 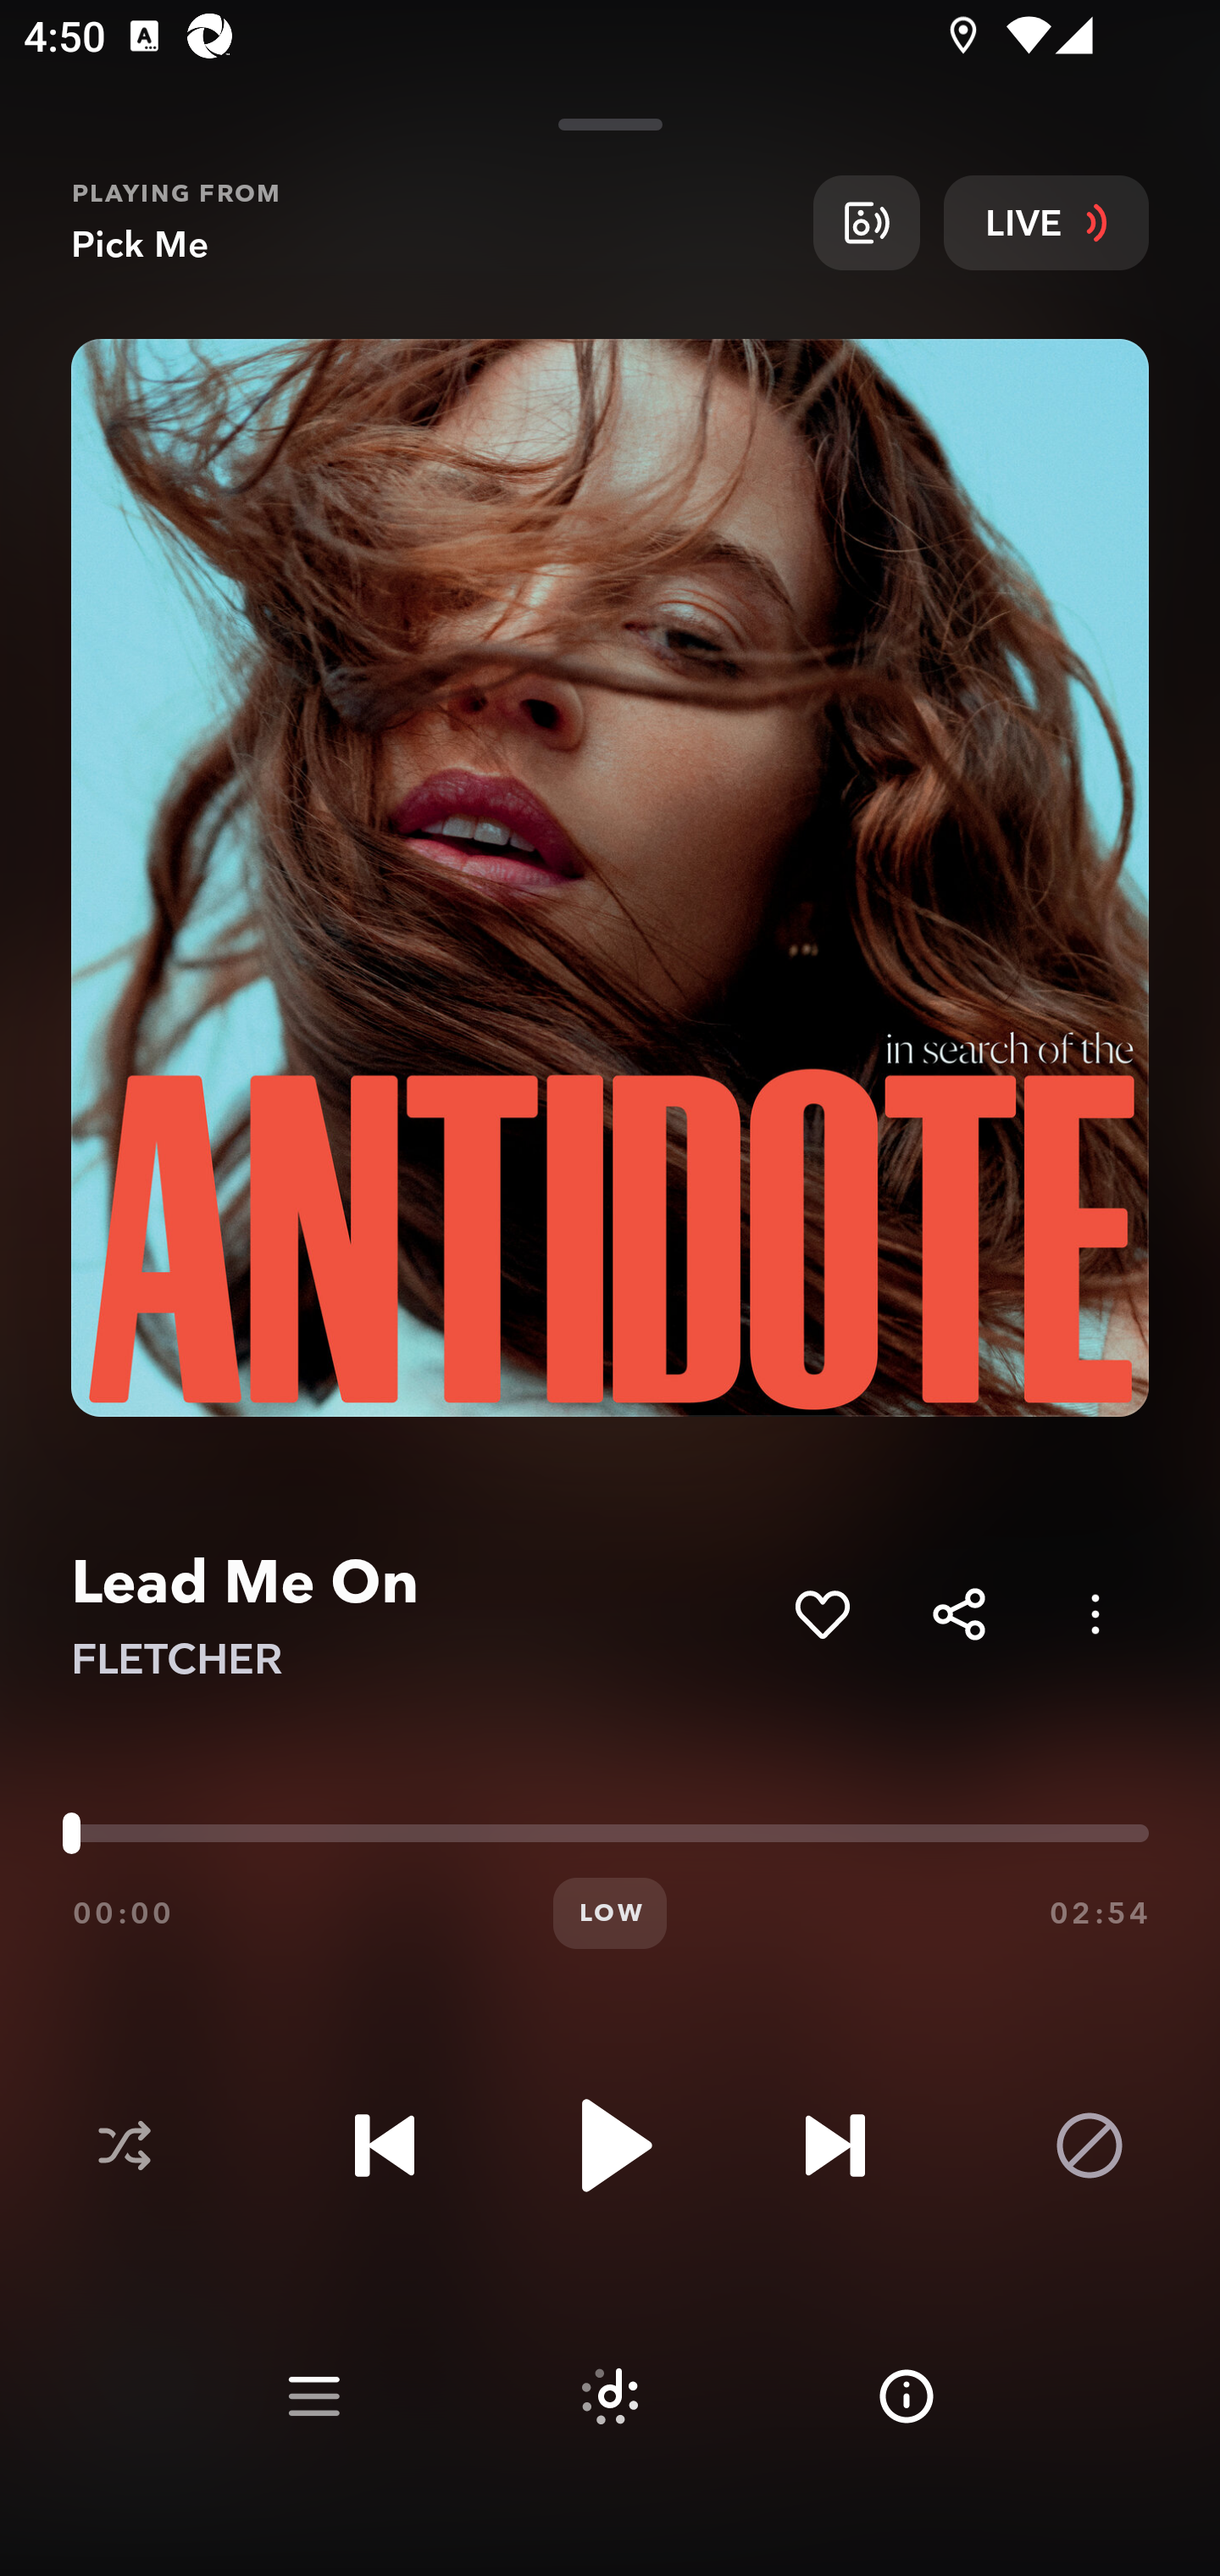 What do you see at coordinates (610, 1913) in the screenshot?
I see `LOW` at bounding box center [610, 1913].